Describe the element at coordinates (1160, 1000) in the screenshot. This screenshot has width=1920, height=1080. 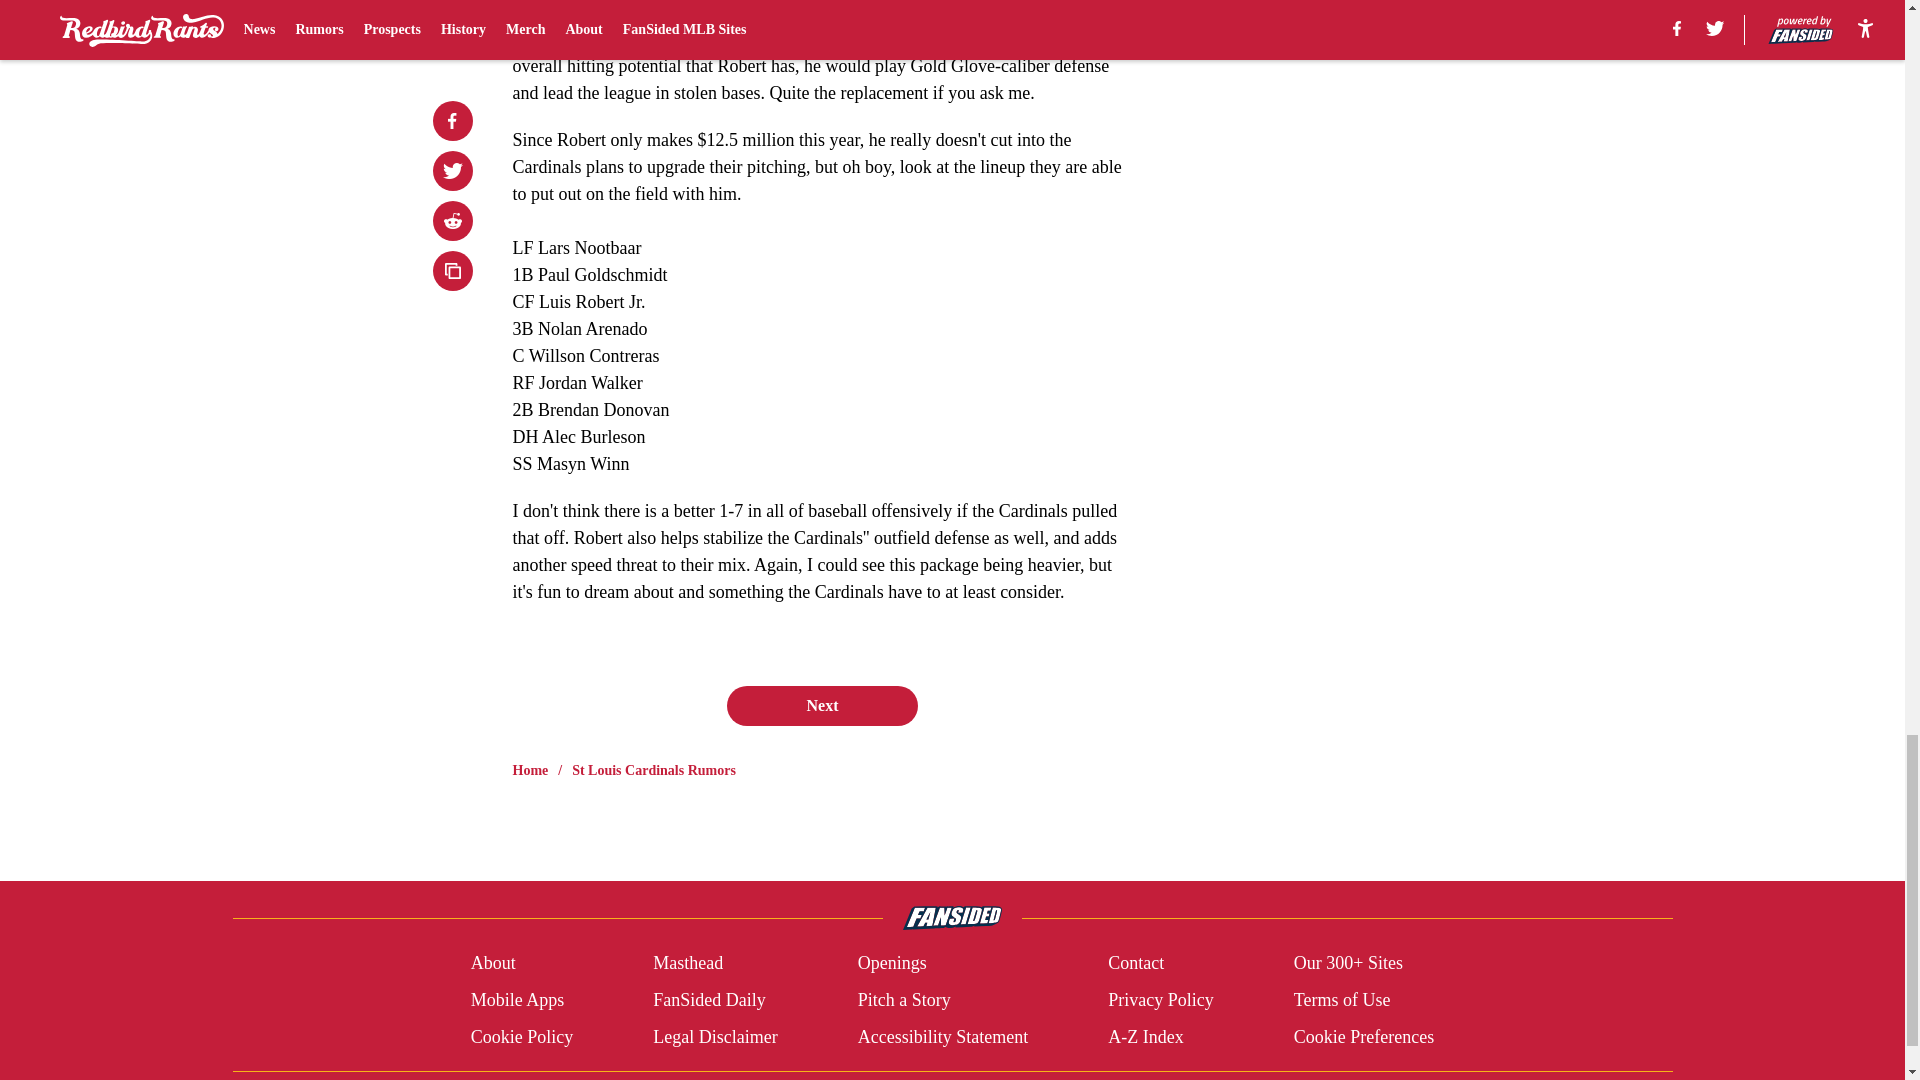
I see `Privacy Policy` at that location.